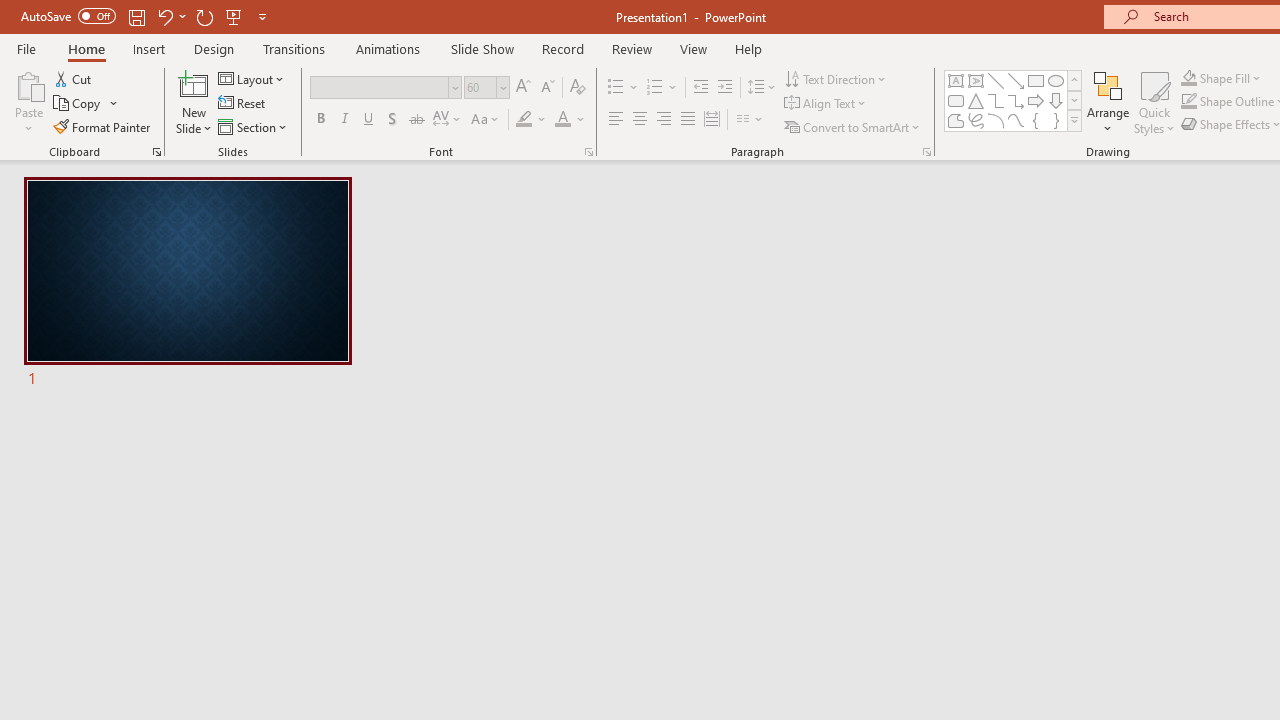 The width and height of the screenshot is (1280, 720). Describe the element at coordinates (78, 104) in the screenshot. I see `Copy` at that location.